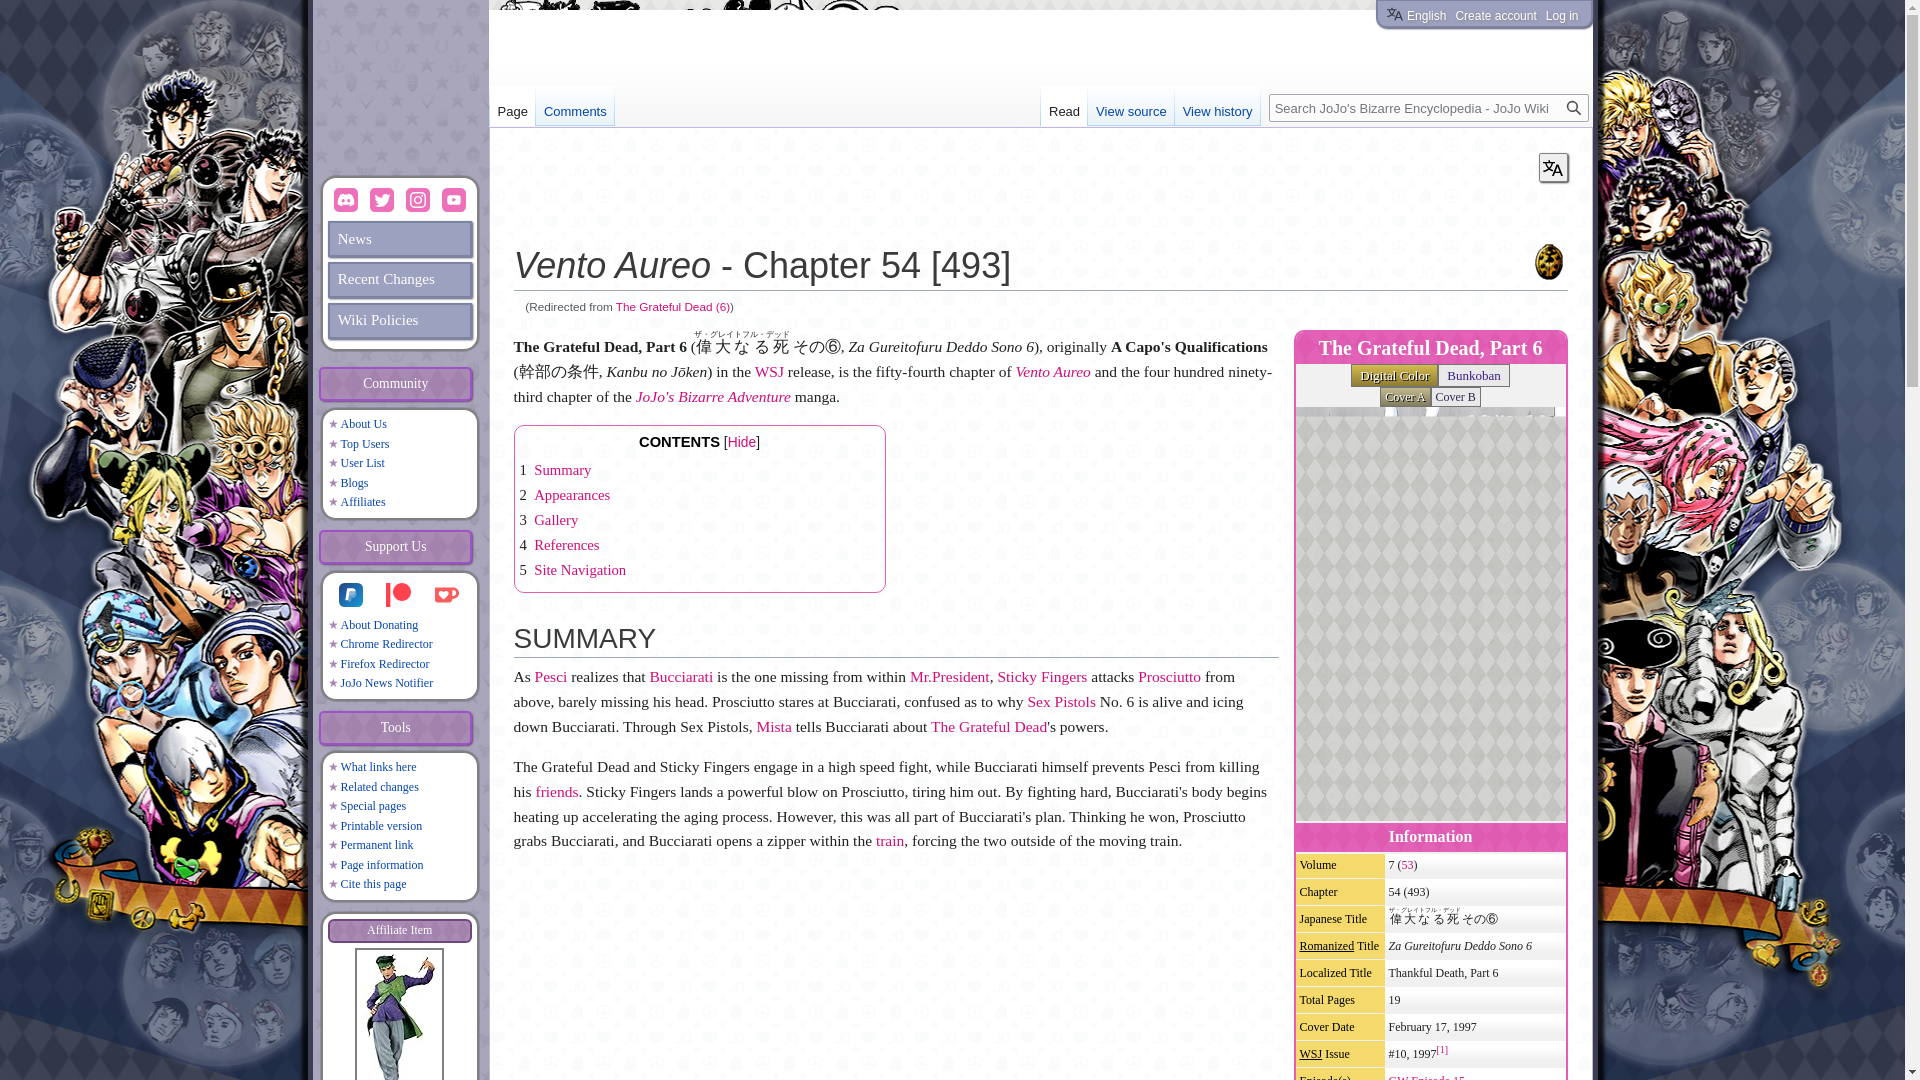  What do you see at coordinates (1426, 1076) in the screenshot?
I see `GW Episode 15` at bounding box center [1426, 1076].